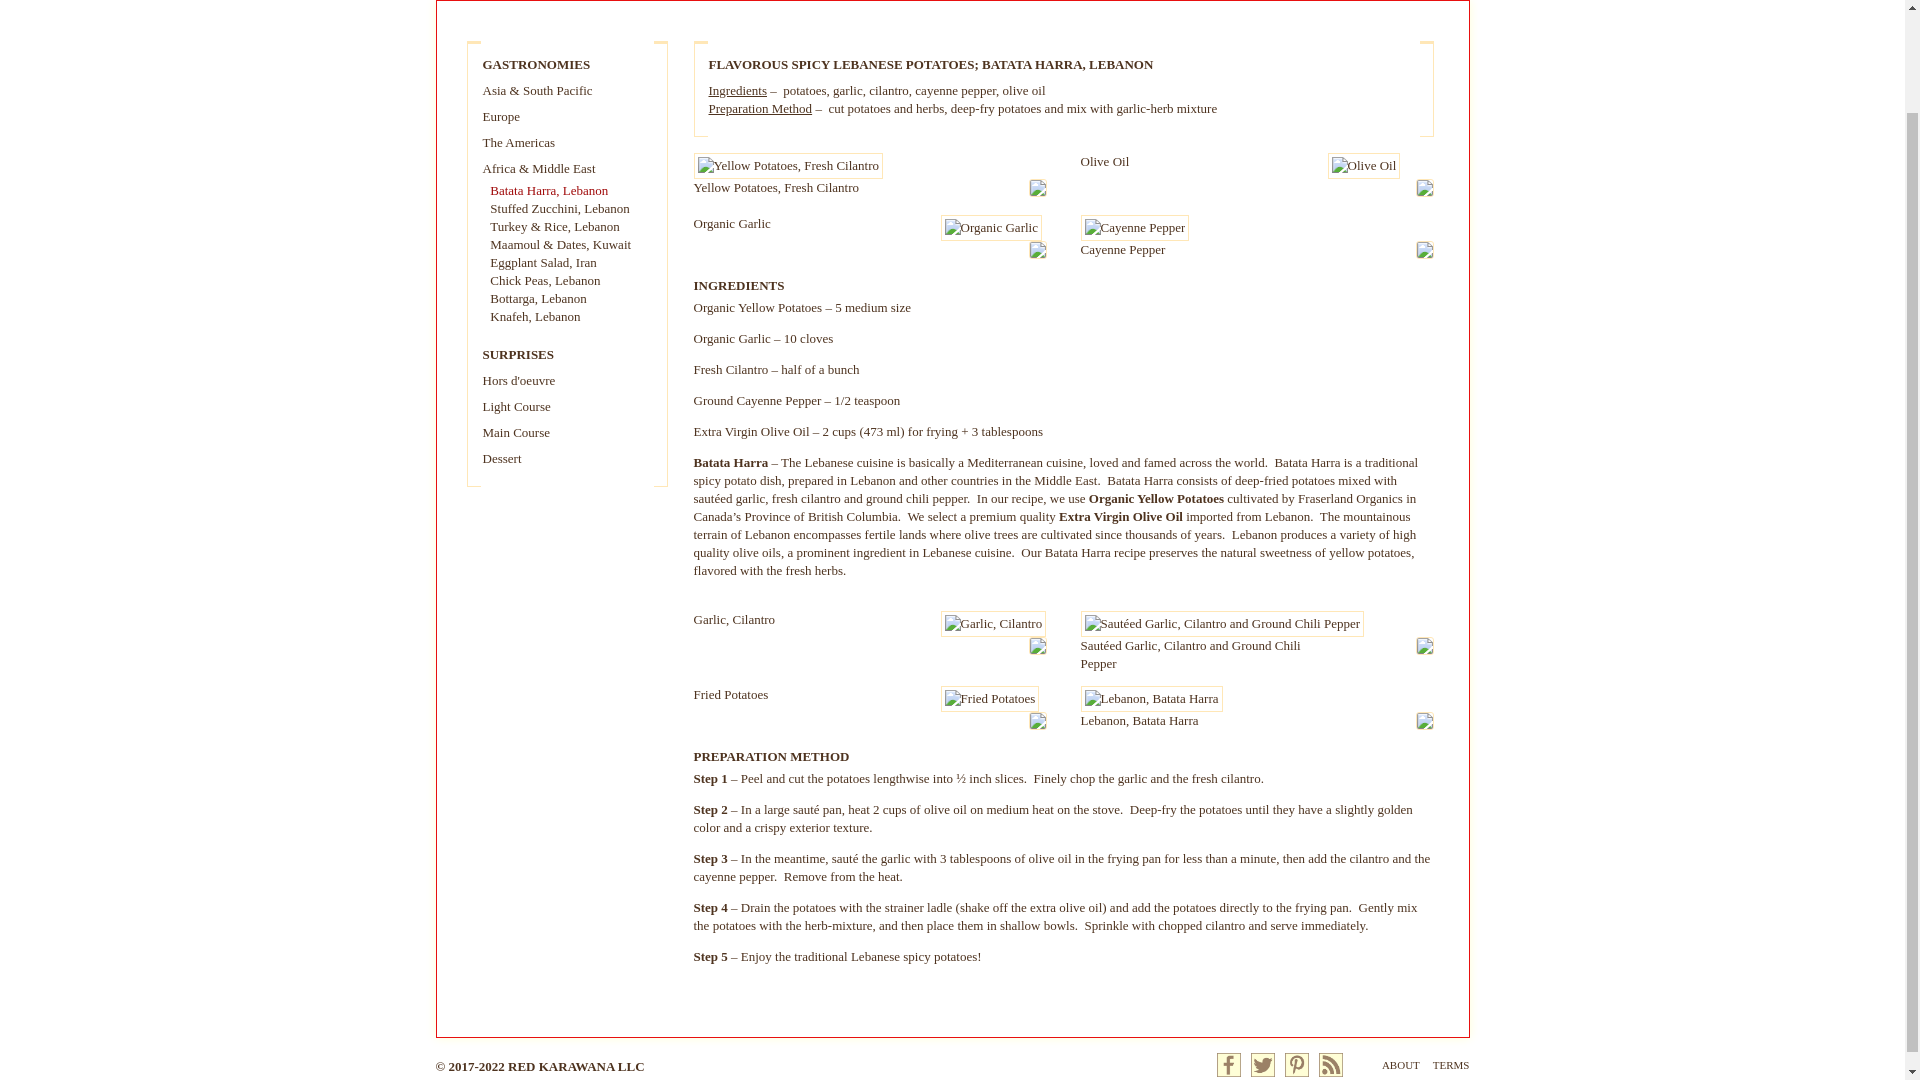  Describe the element at coordinates (1228, 1064) in the screenshot. I see ` Facebook` at that location.